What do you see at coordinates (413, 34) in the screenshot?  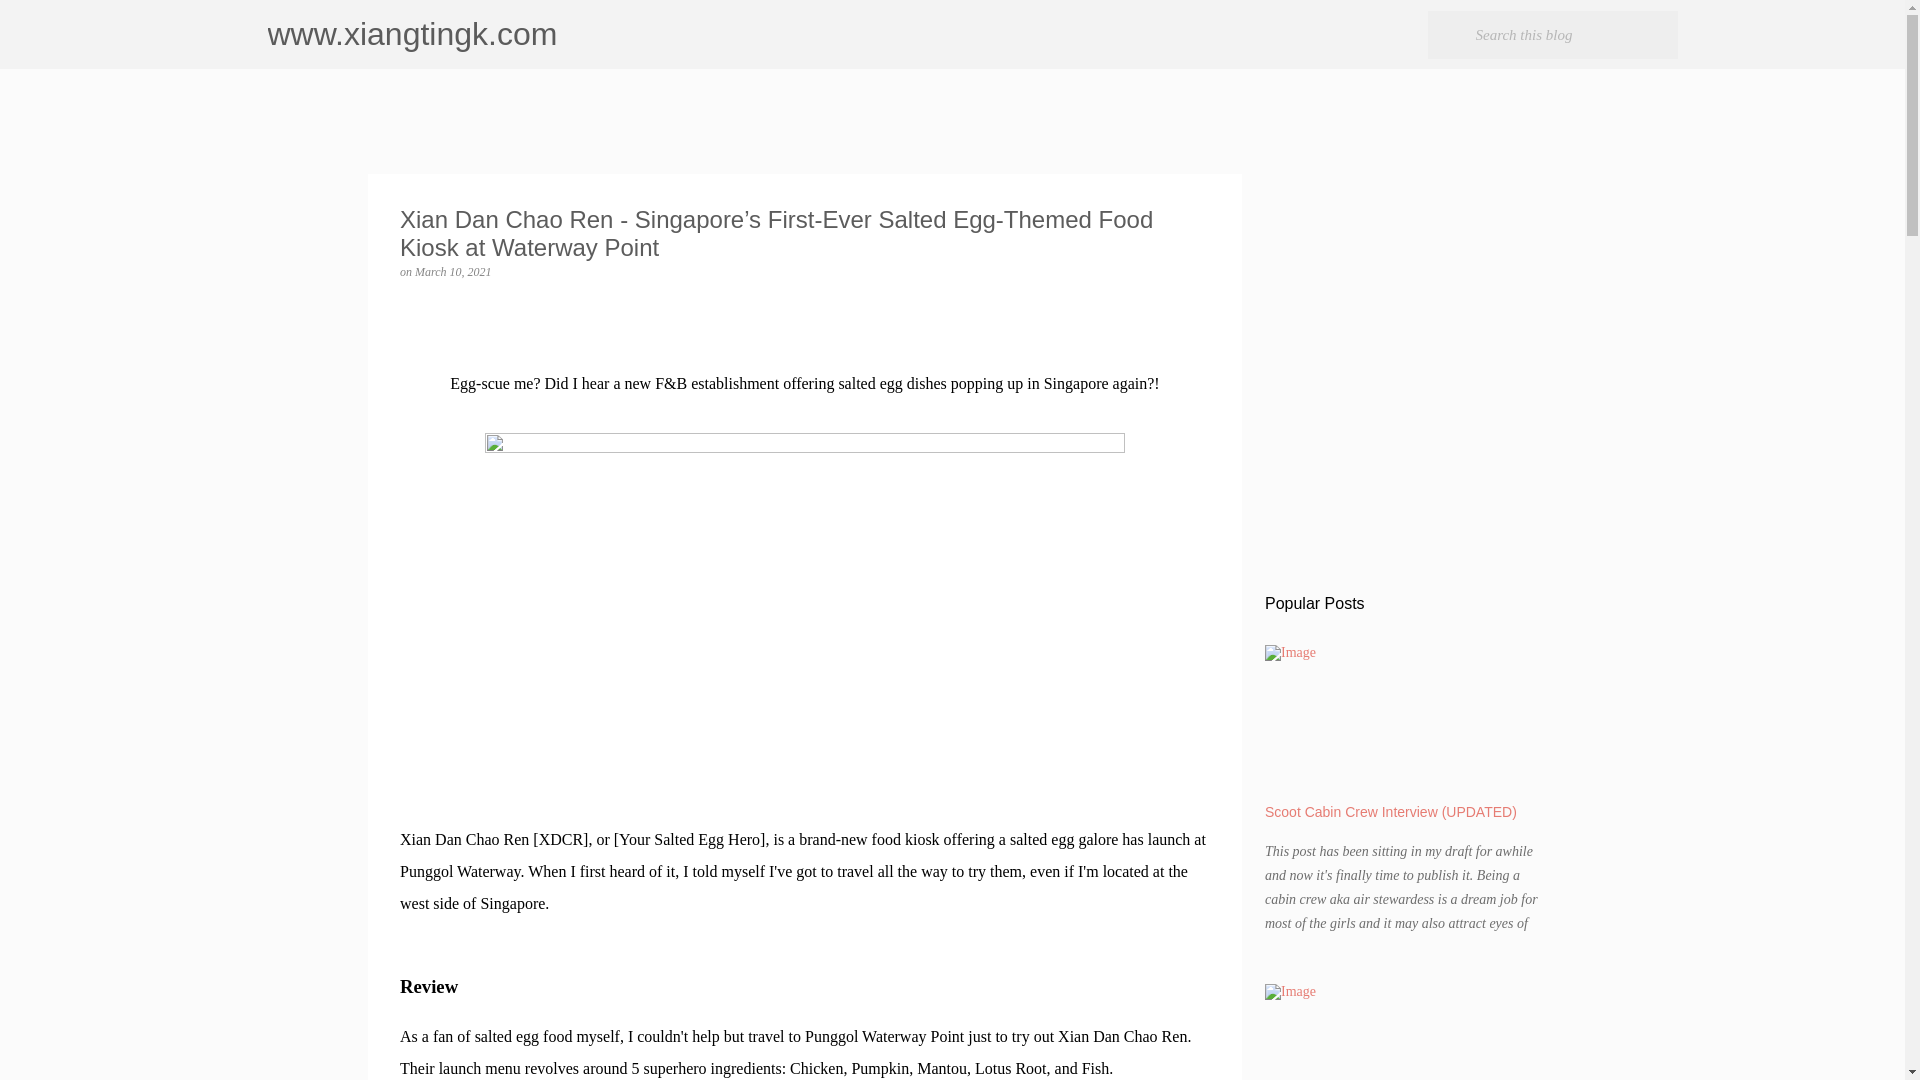 I see `www.xiangtingk.com` at bounding box center [413, 34].